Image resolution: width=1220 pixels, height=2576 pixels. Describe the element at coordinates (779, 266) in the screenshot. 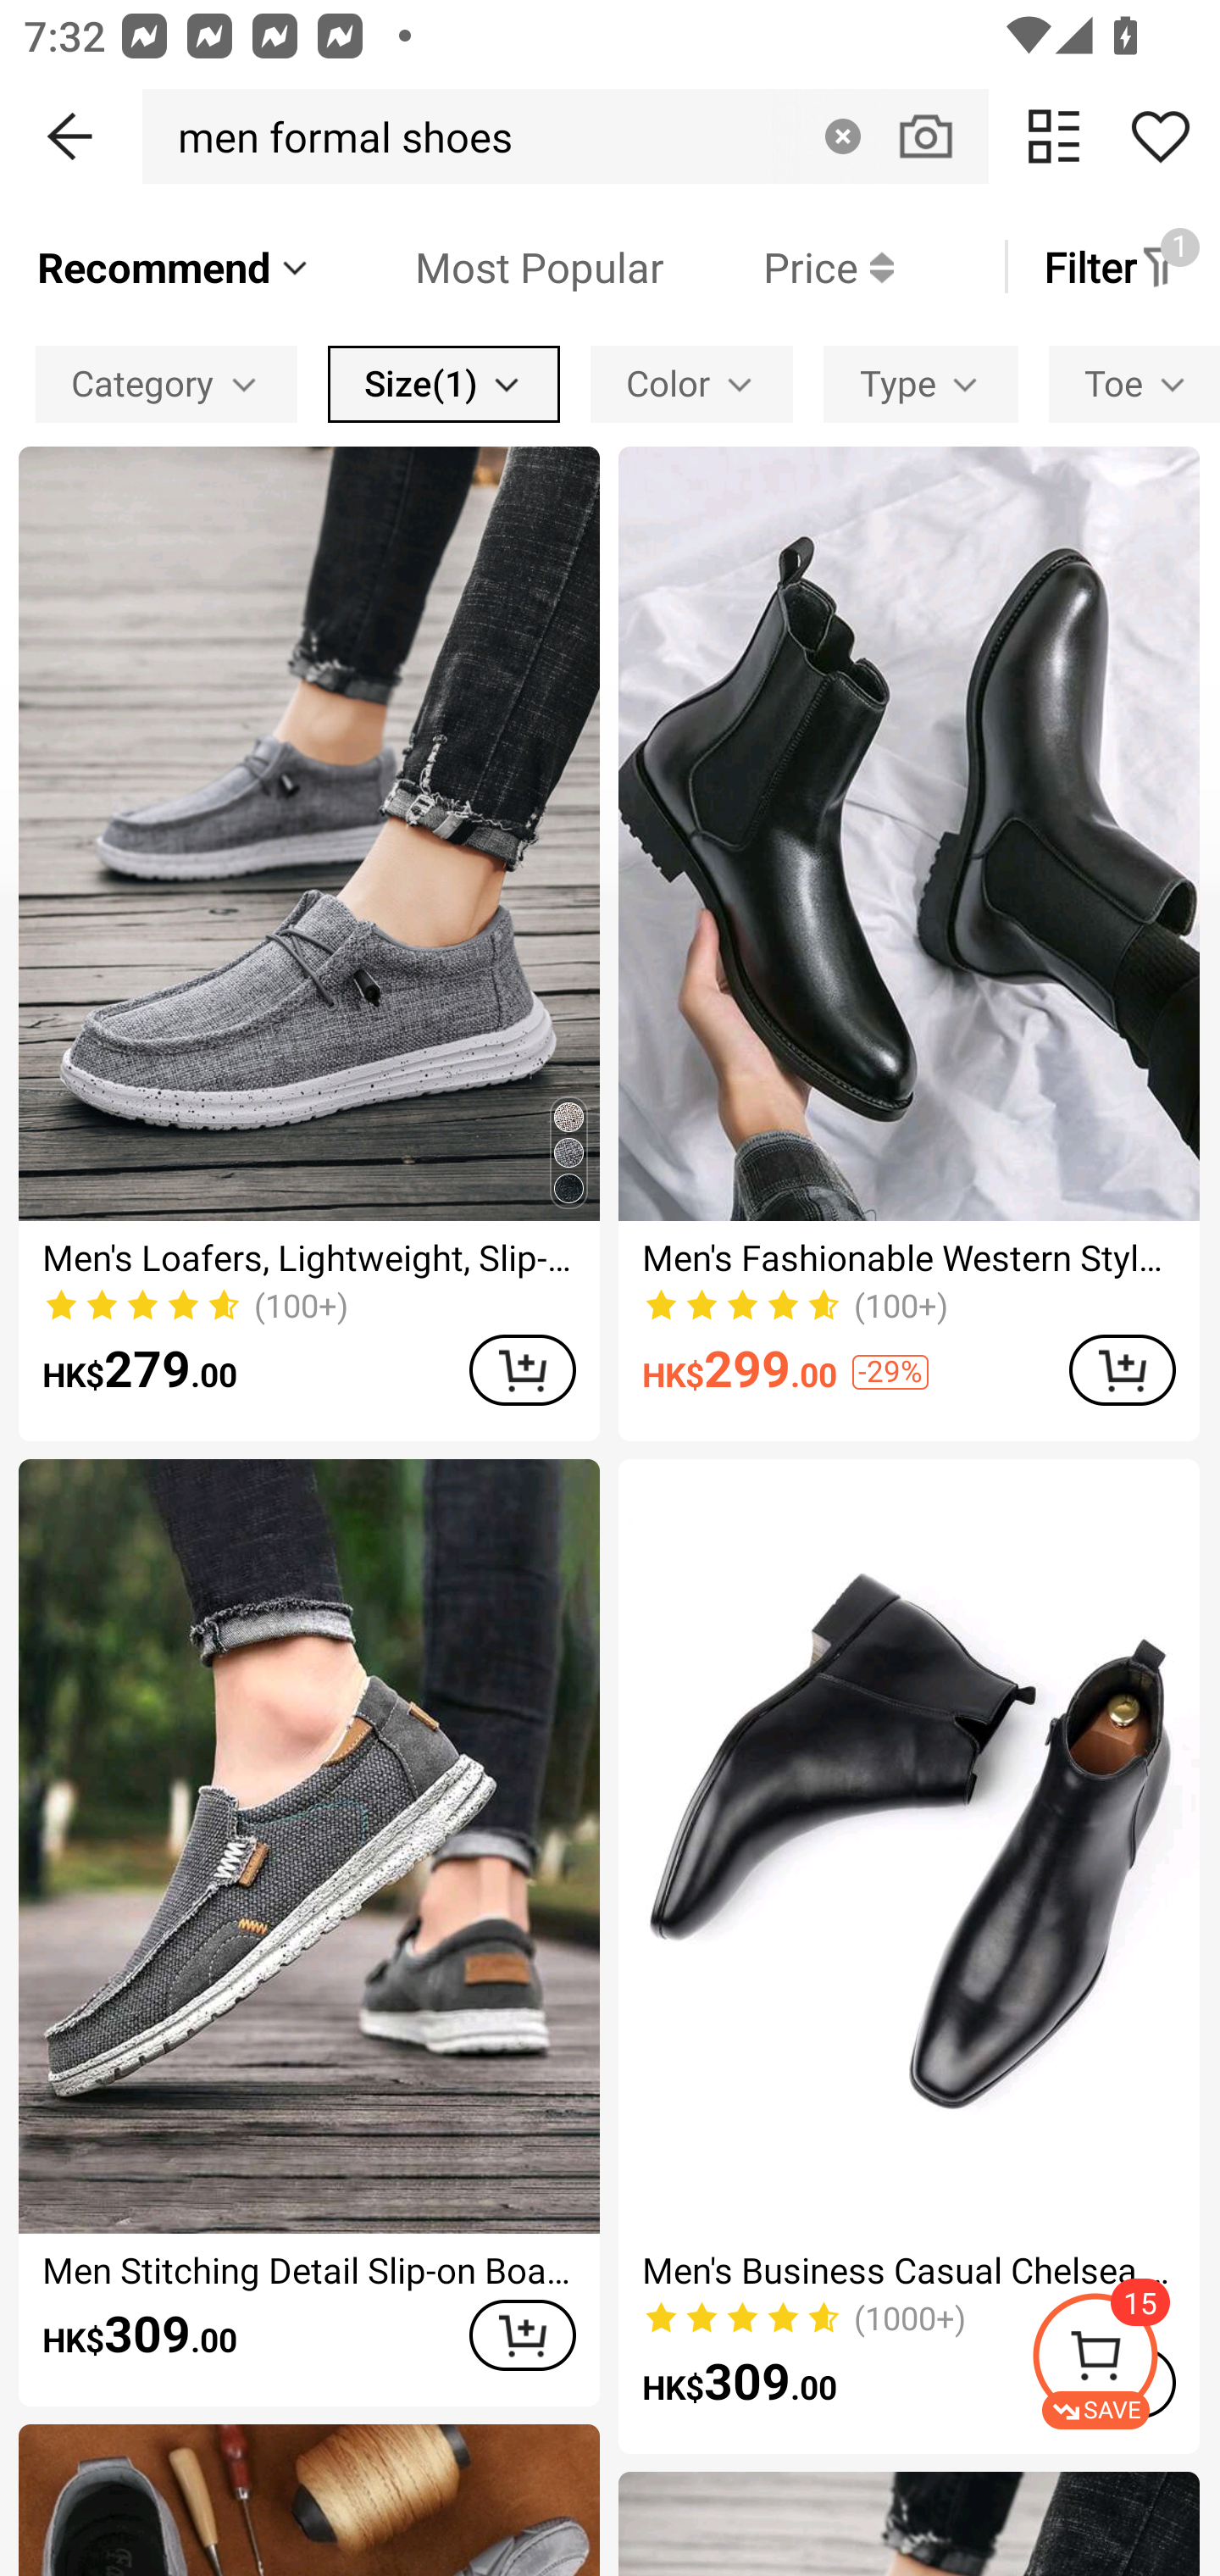

I see `Price` at that location.